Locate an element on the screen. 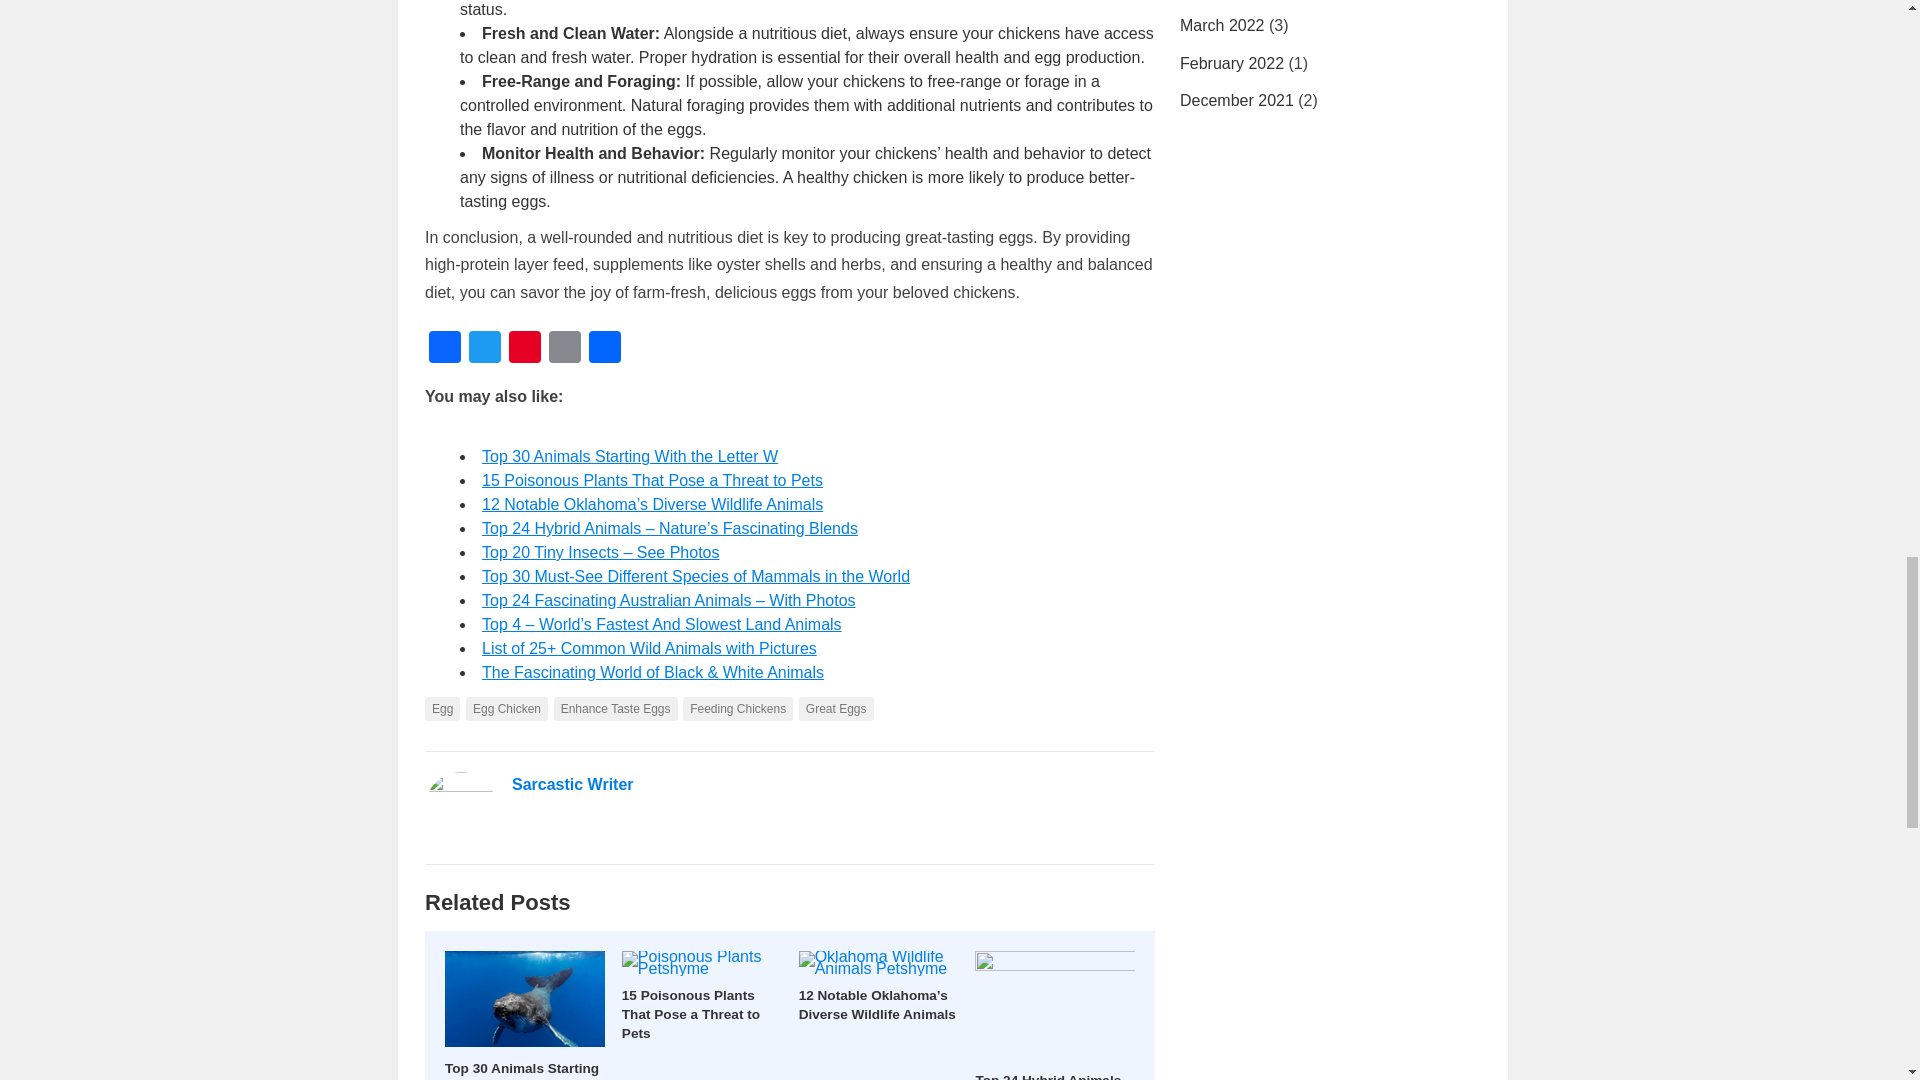 This screenshot has width=1920, height=1080. Pinterest is located at coordinates (524, 349).